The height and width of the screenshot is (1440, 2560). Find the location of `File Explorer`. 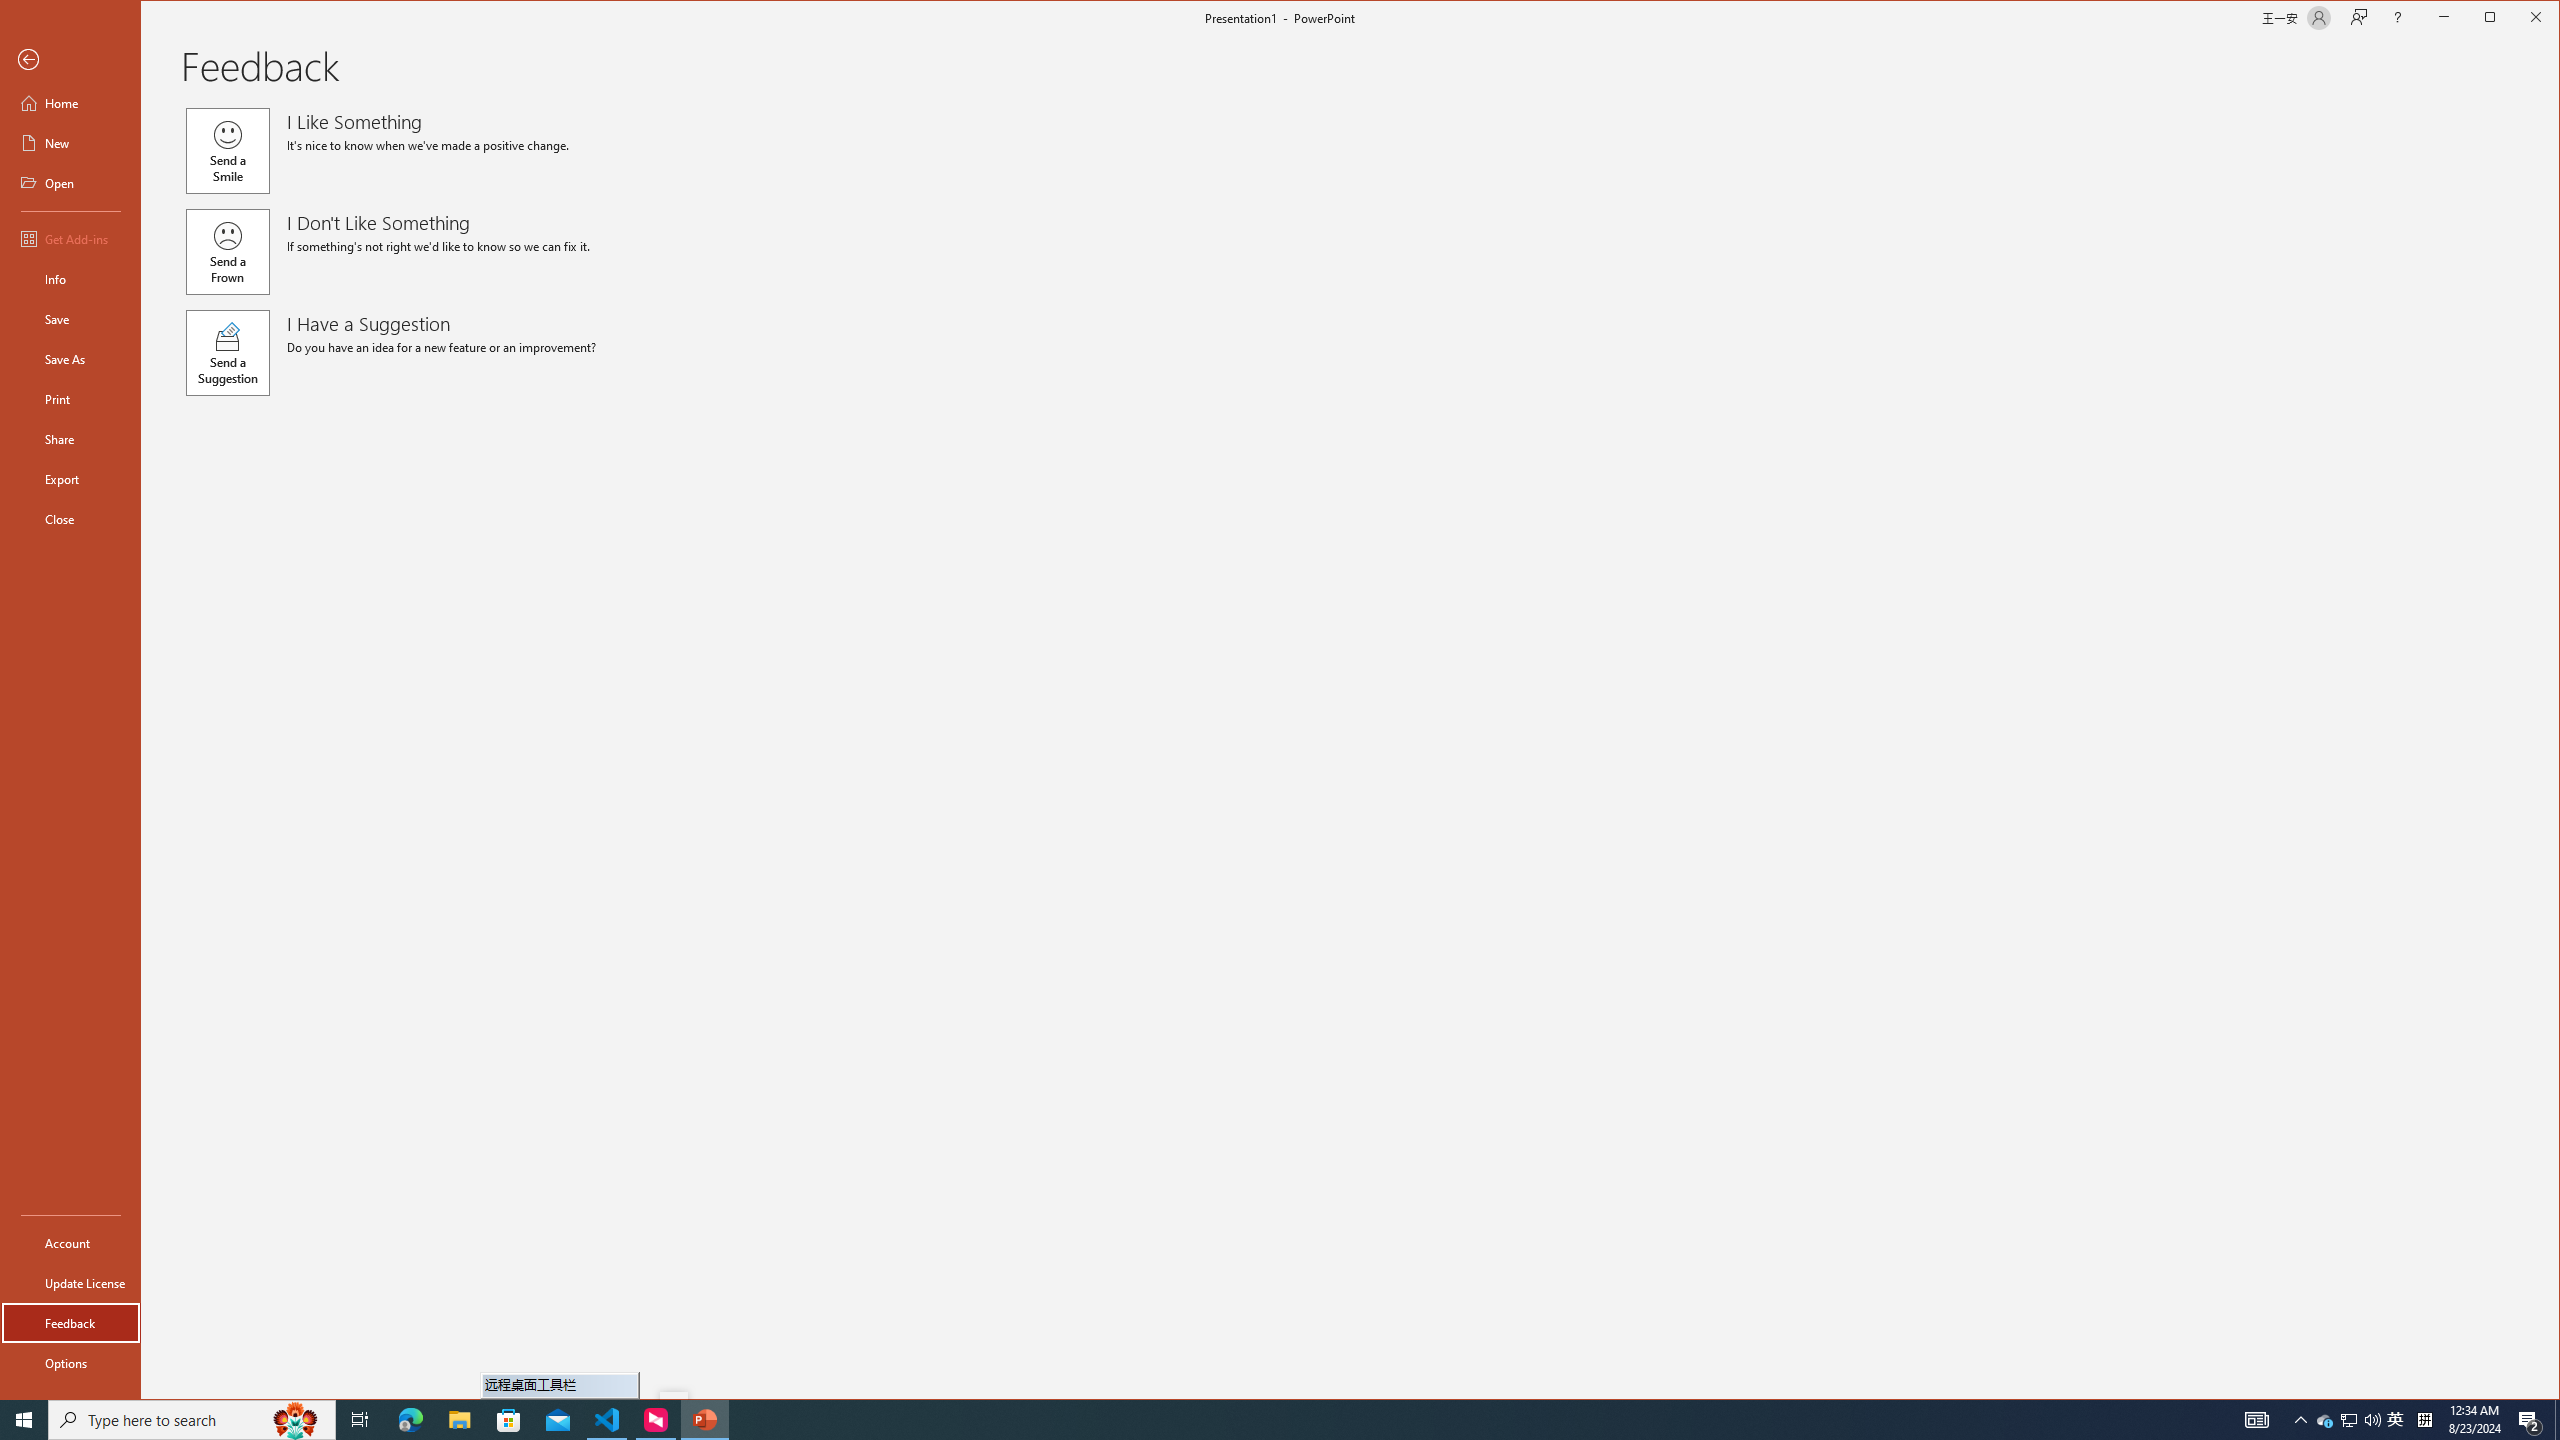

File Explorer is located at coordinates (459, 1420).